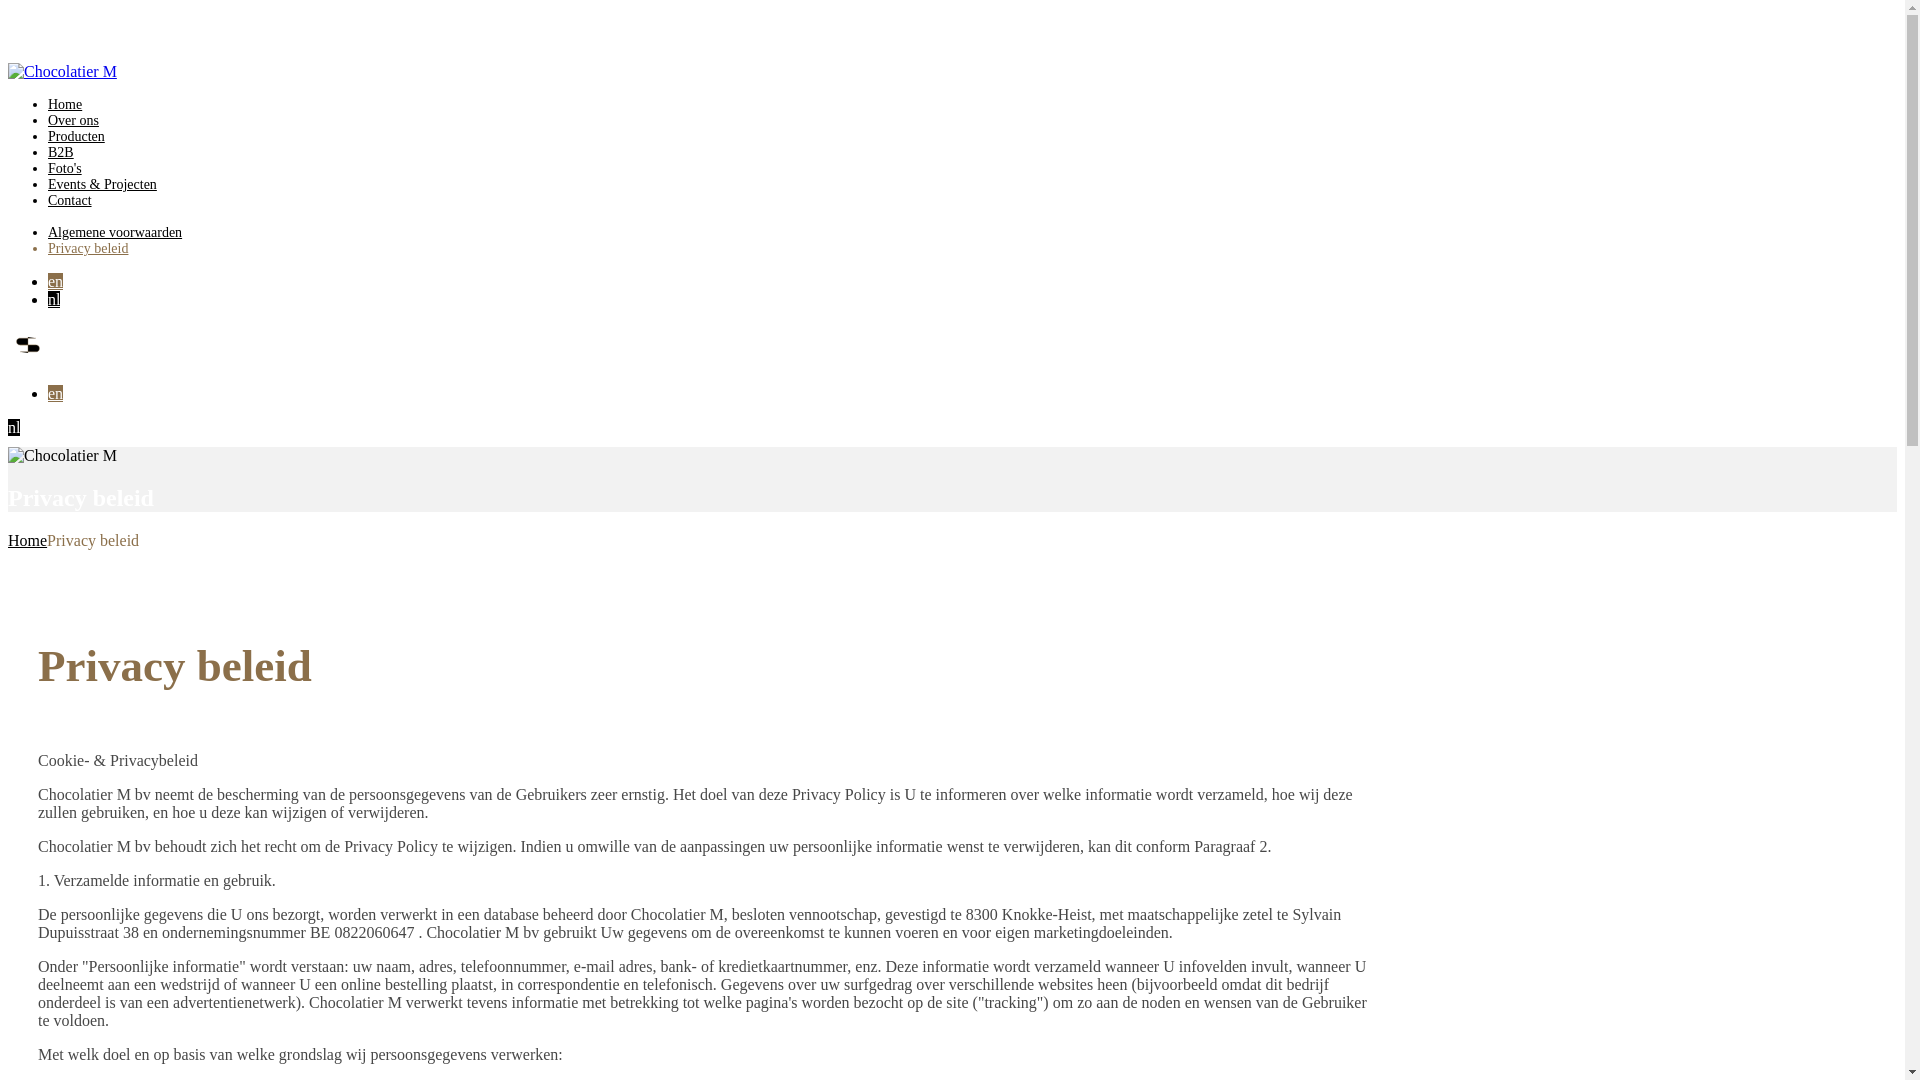 This screenshot has height=1080, width=1920. What do you see at coordinates (65, 168) in the screenshot?
I see `Foto's` at bounding box center [65, 168].